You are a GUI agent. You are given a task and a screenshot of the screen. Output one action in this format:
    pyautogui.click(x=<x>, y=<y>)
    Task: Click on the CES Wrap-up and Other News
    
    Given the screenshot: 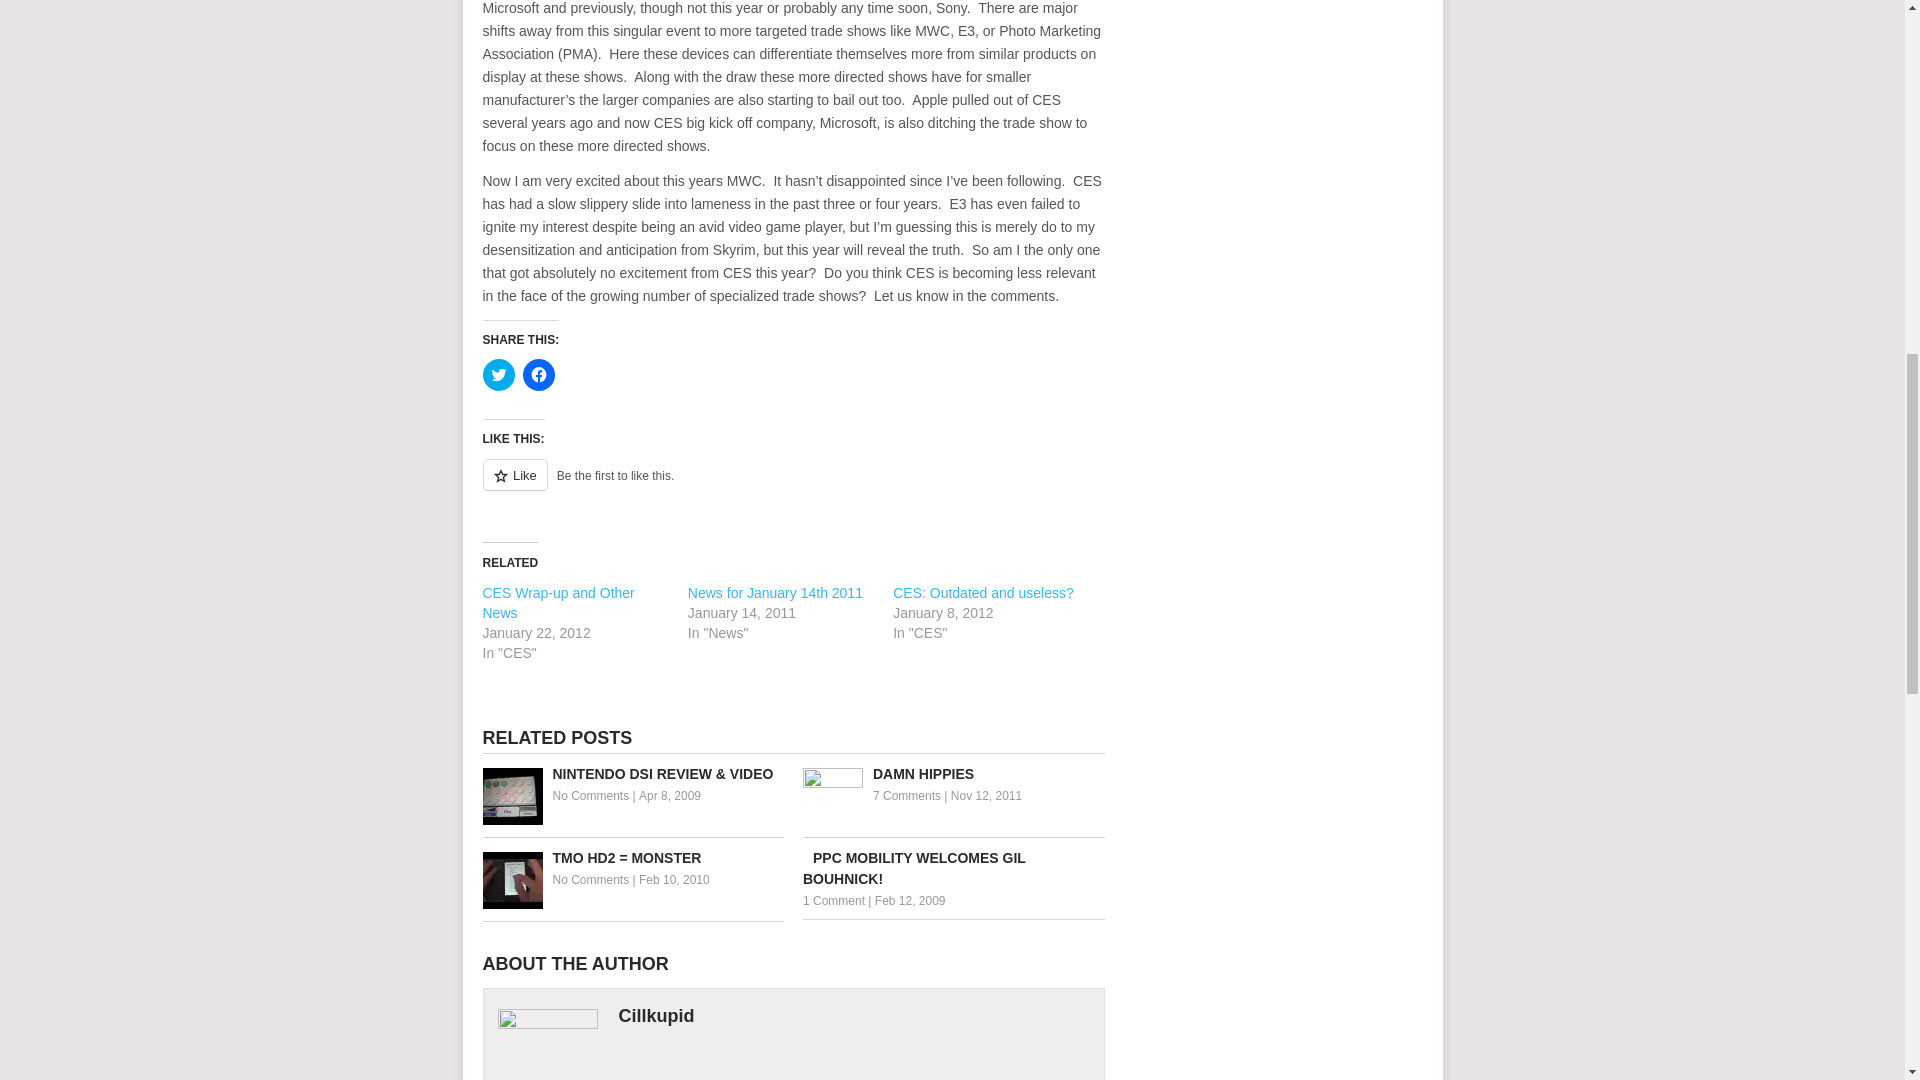 What is the action you would take?
    pyautogui.click(x=557, y=603)
    